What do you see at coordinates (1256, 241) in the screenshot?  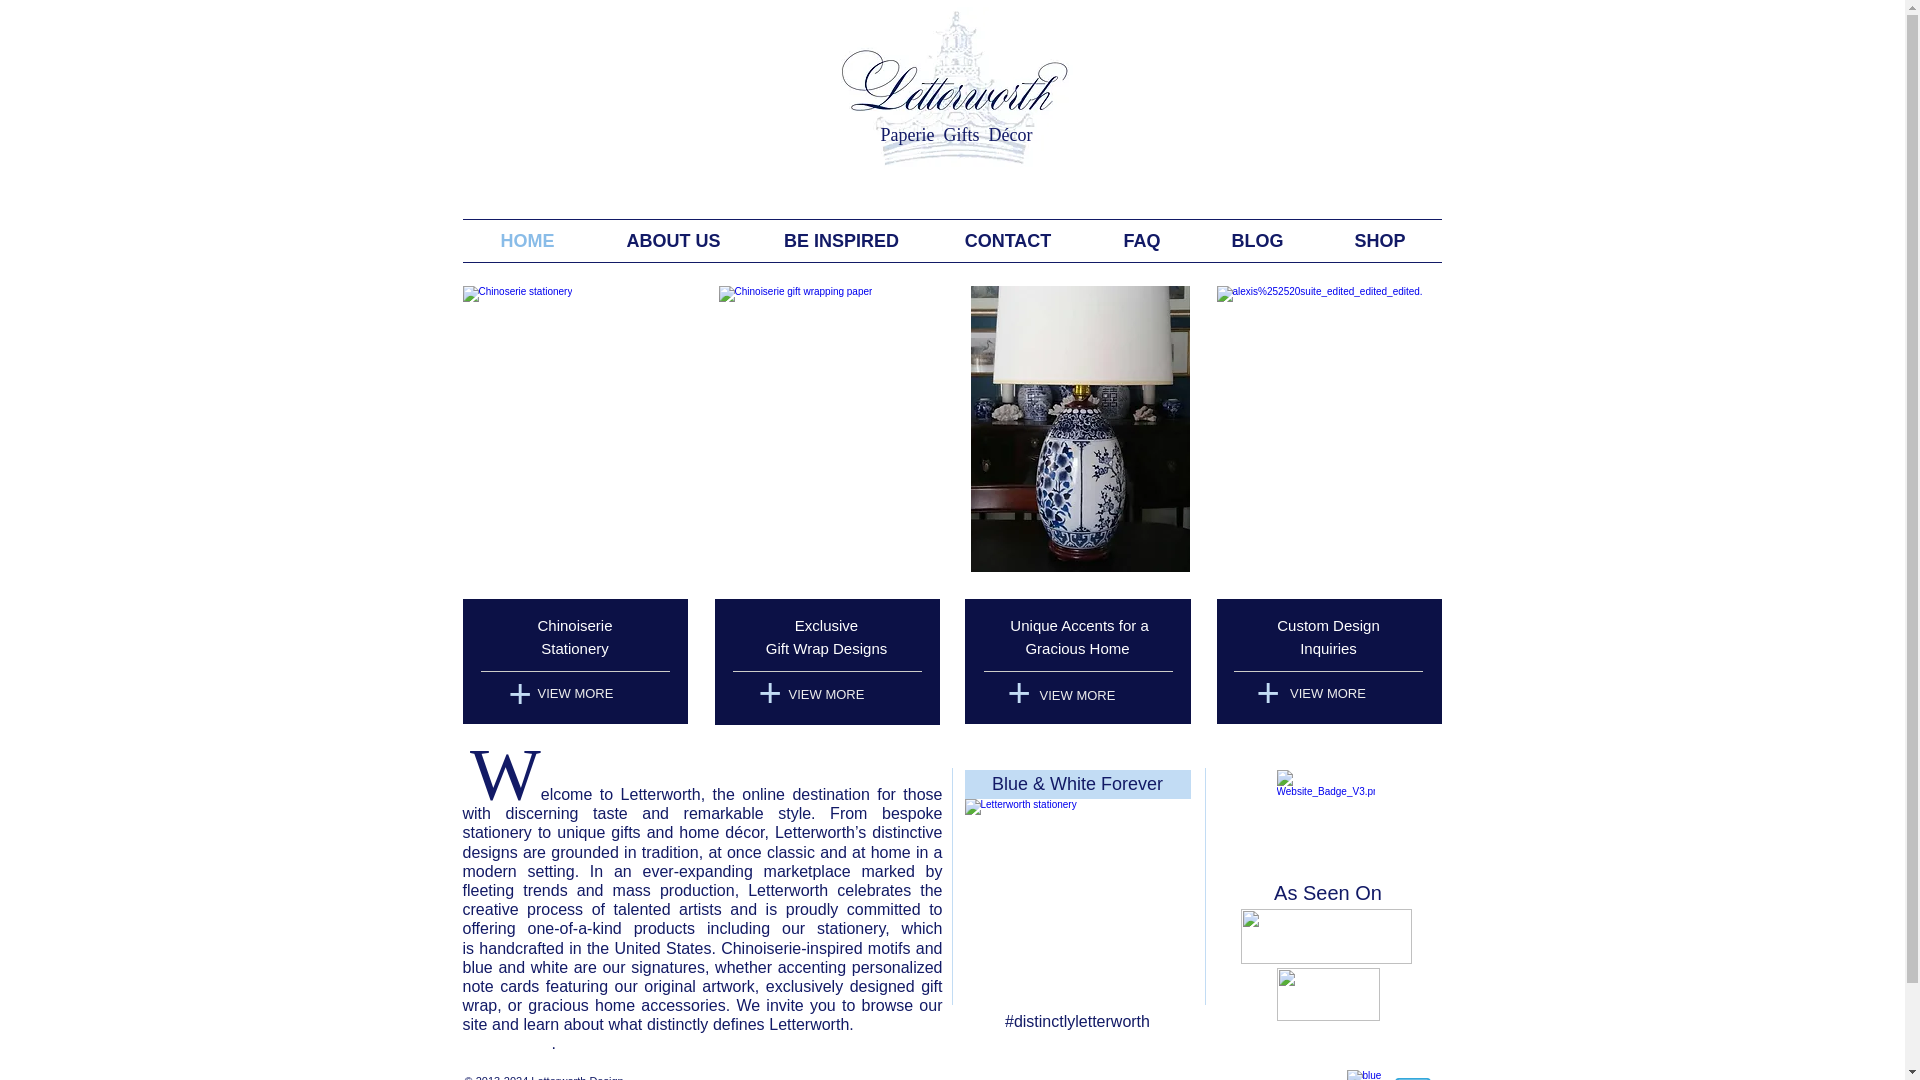 I see `BLOG` at bounding box center [1256, 241].